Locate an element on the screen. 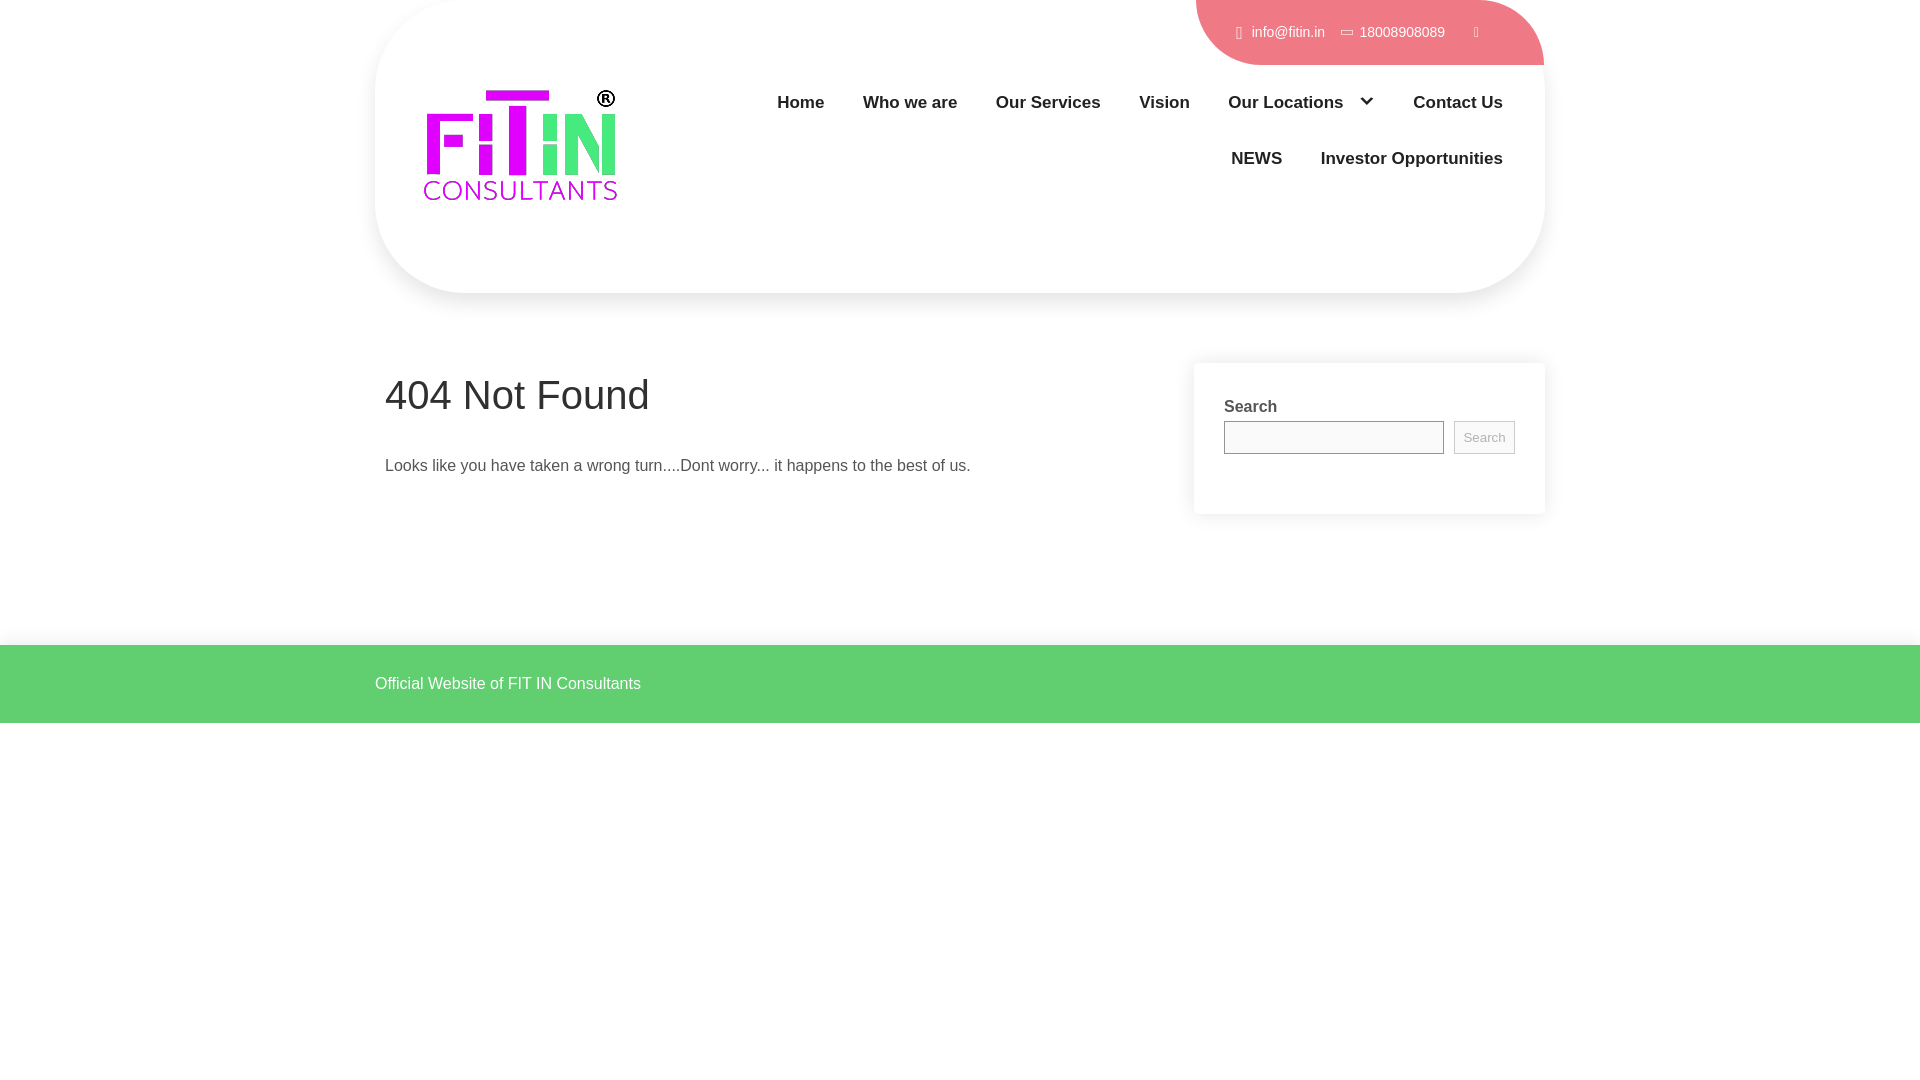 Image resolution: width=1920 pixels, height=1080 pixels. Vision is located at coordinates (1164, 102).